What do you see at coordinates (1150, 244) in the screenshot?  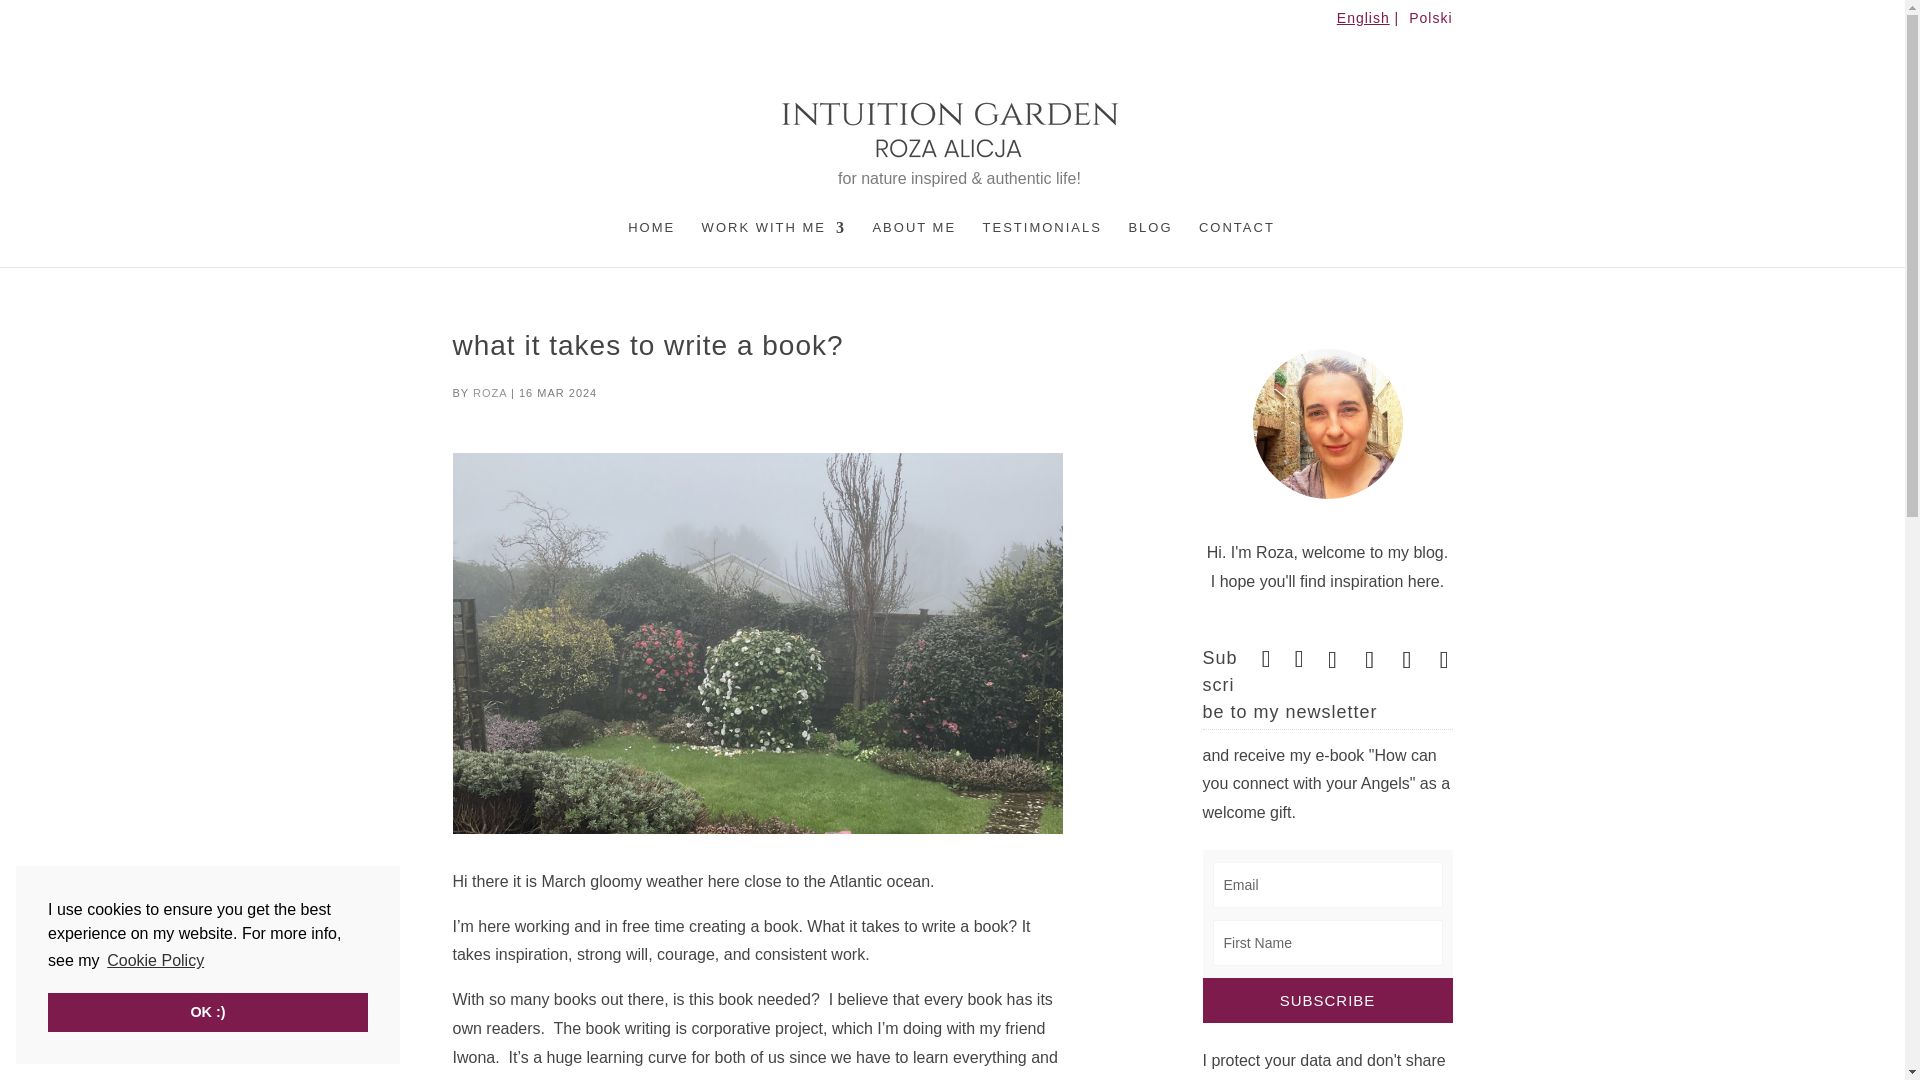 I see `BLOG` at bounding box center [1150, 244].